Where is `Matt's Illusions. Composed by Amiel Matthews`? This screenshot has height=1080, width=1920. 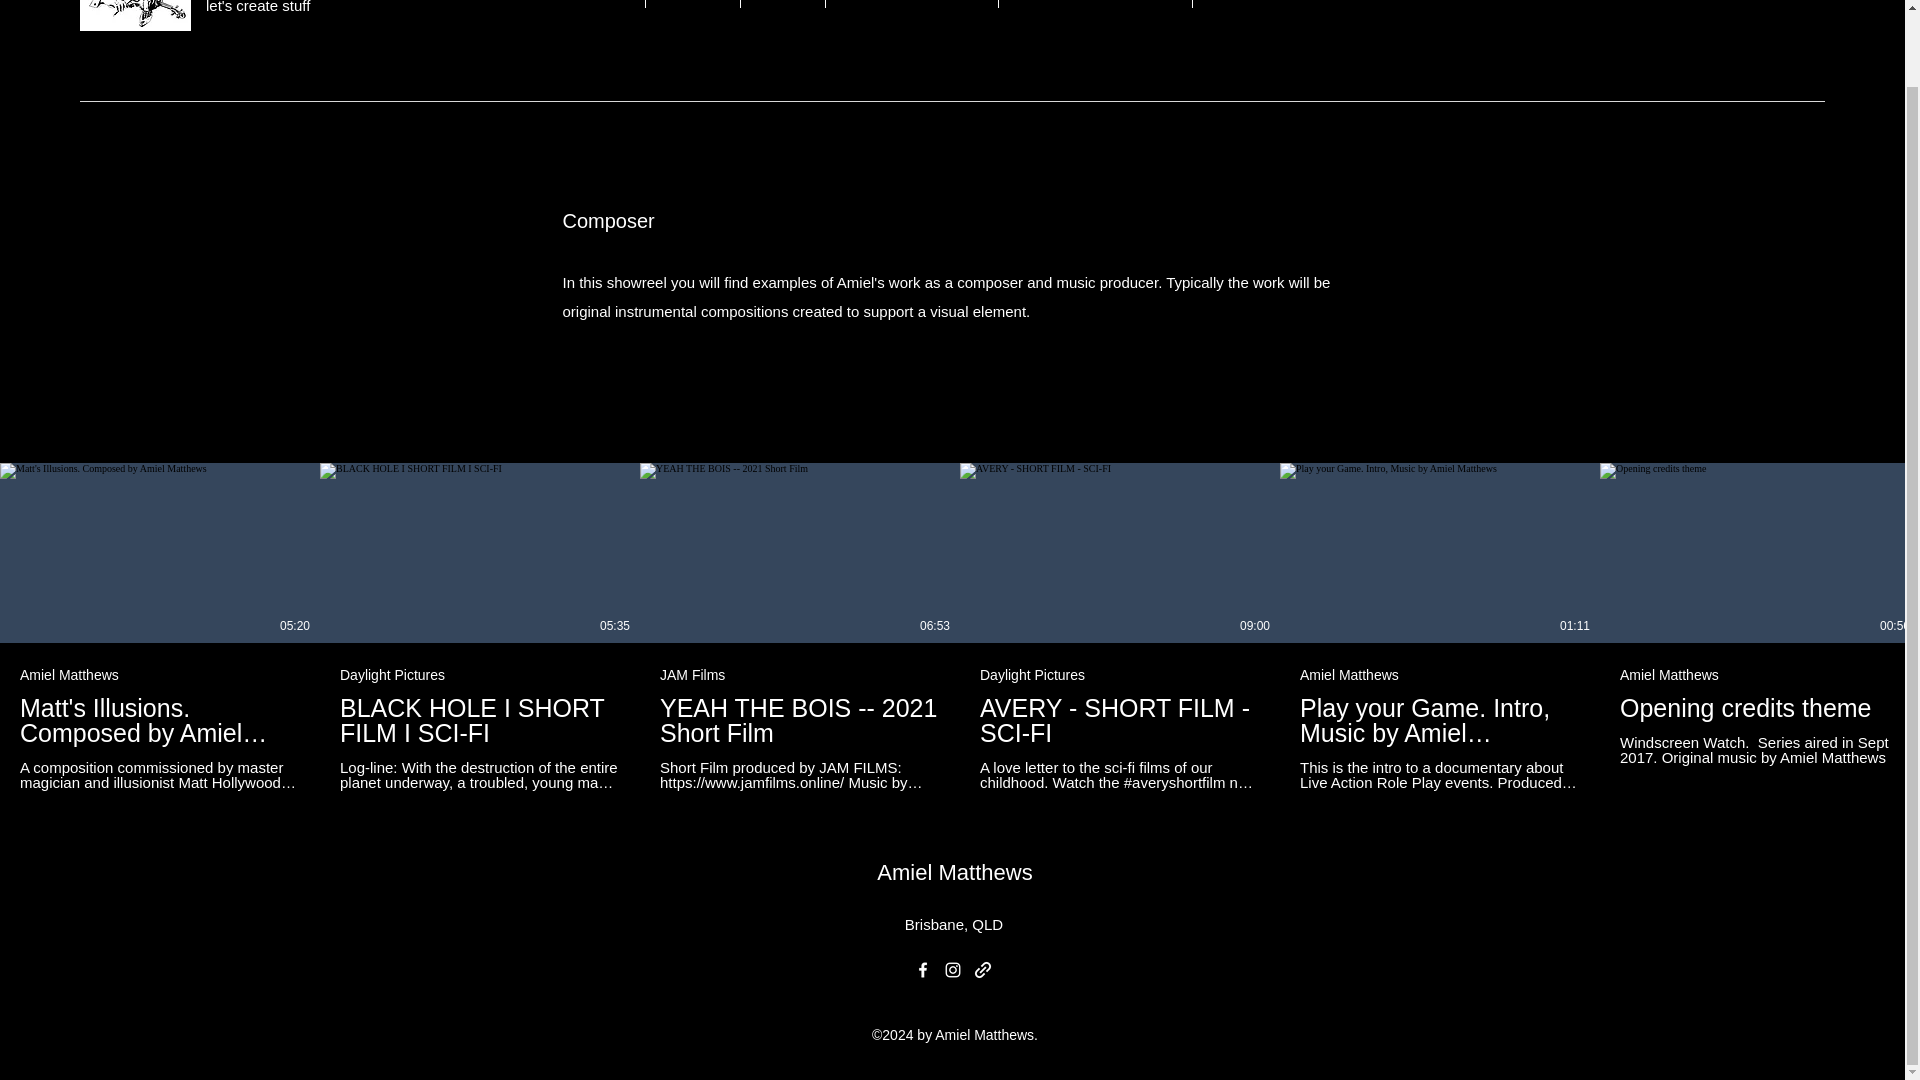
Matt's Illusions. Composed by Amiel Matthews is located at coordinates (159, 720).